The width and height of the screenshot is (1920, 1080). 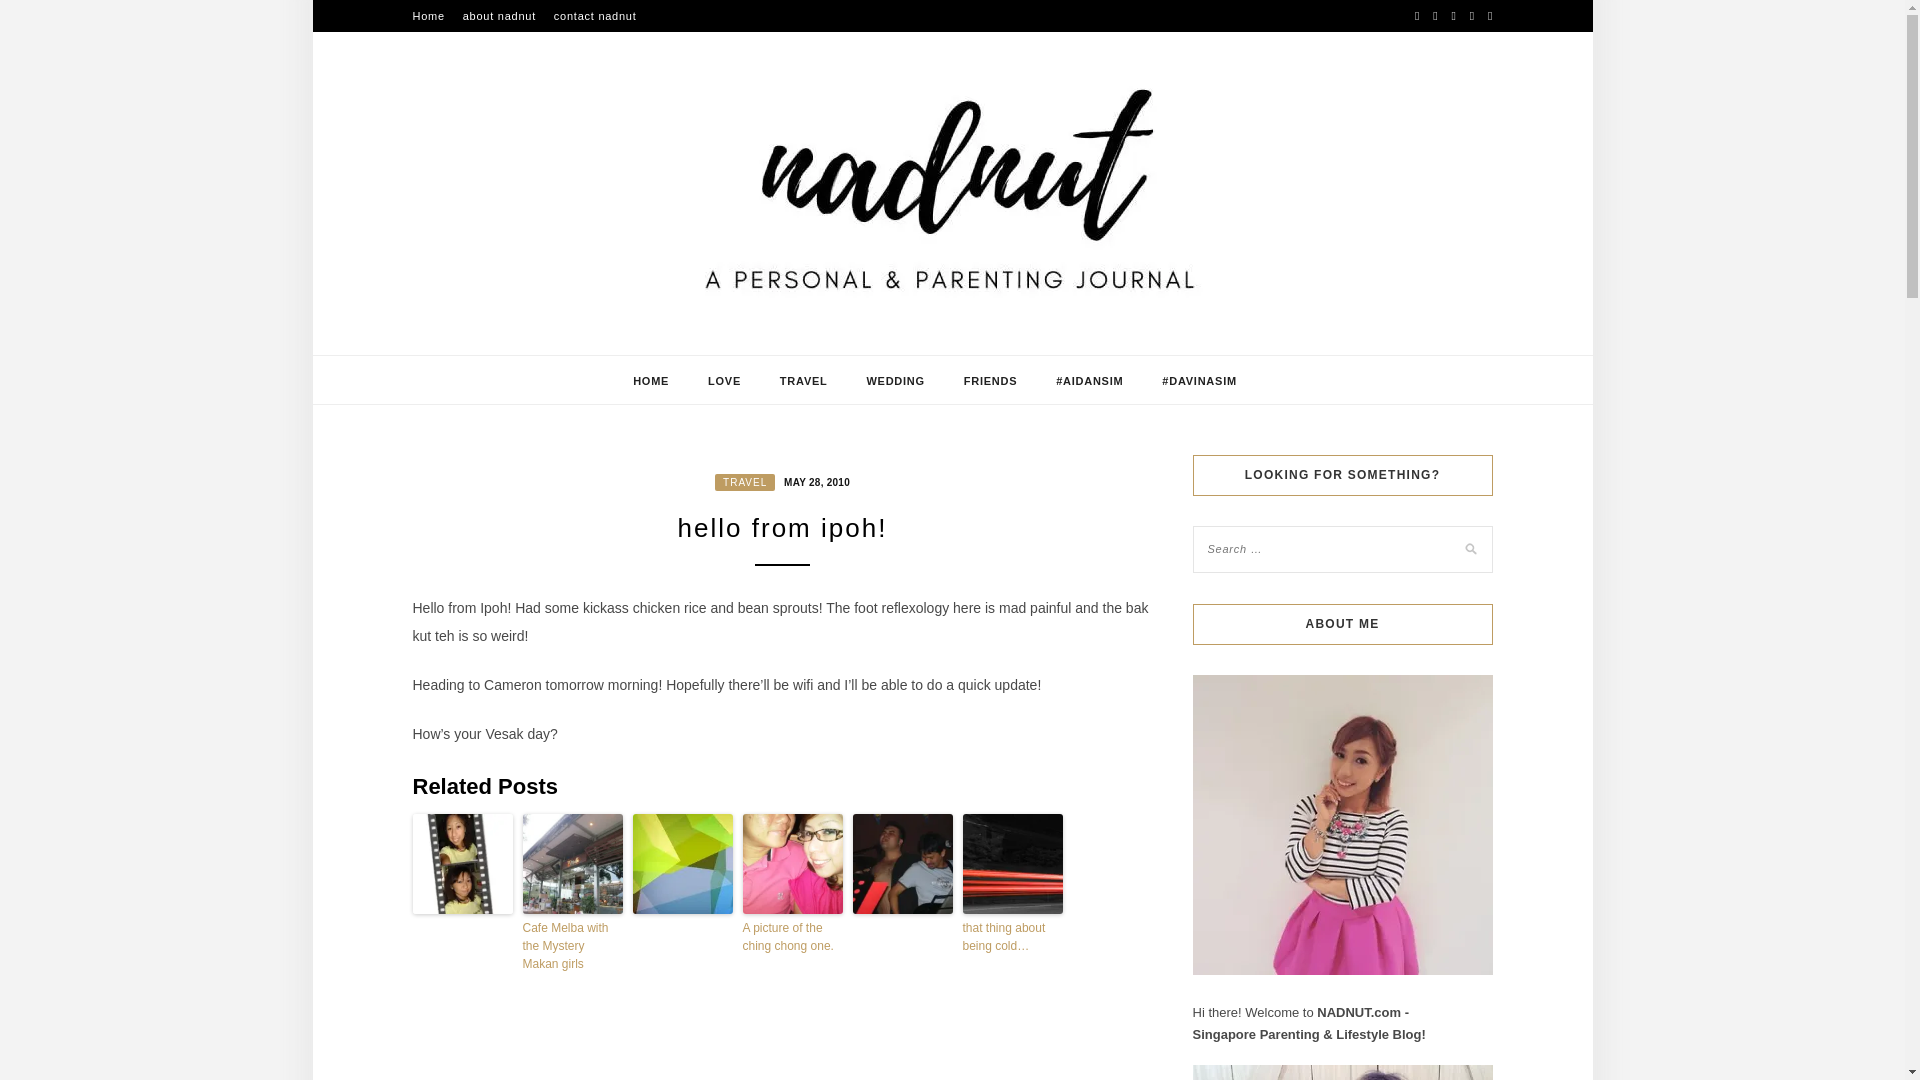 I want to click on TRAVEL, so click(x=744, y=482).